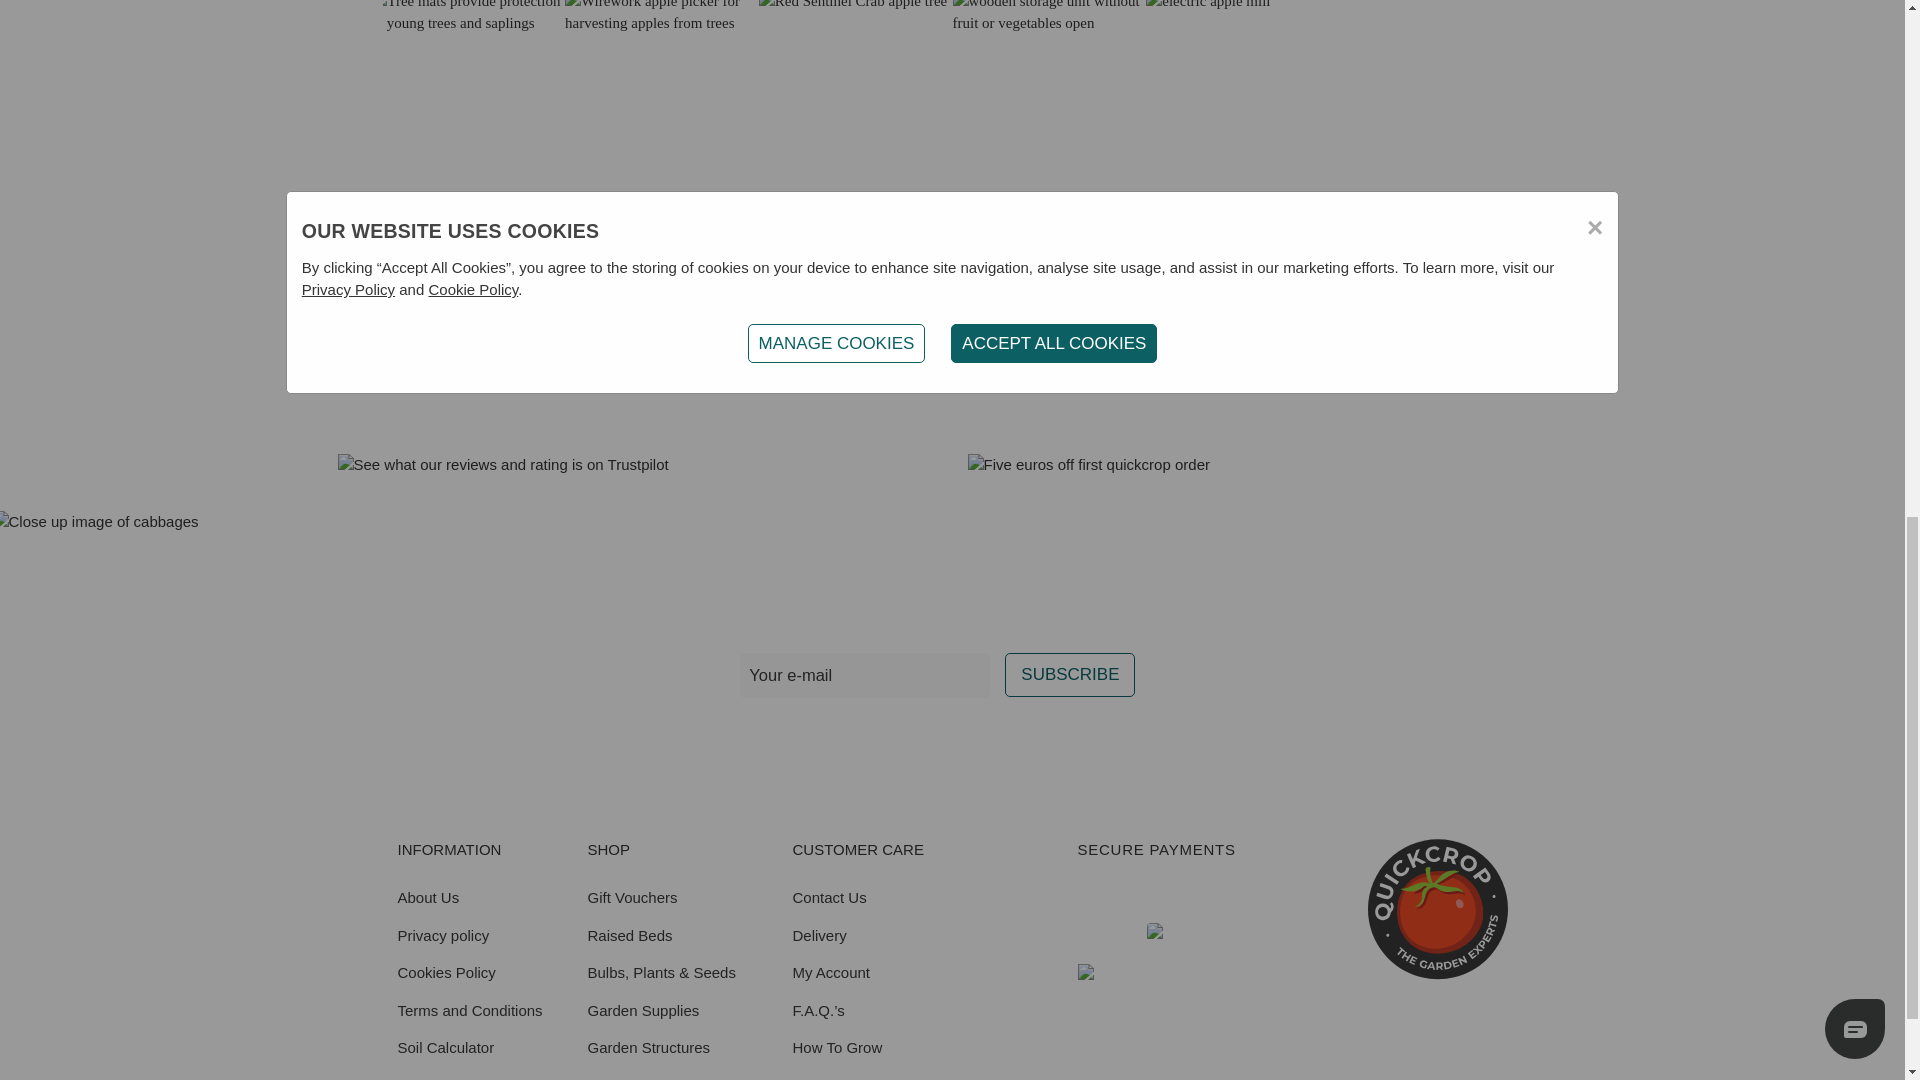 This screenshot has width=1920, height=1080. I want to click on facebook link, so click(833, 741).